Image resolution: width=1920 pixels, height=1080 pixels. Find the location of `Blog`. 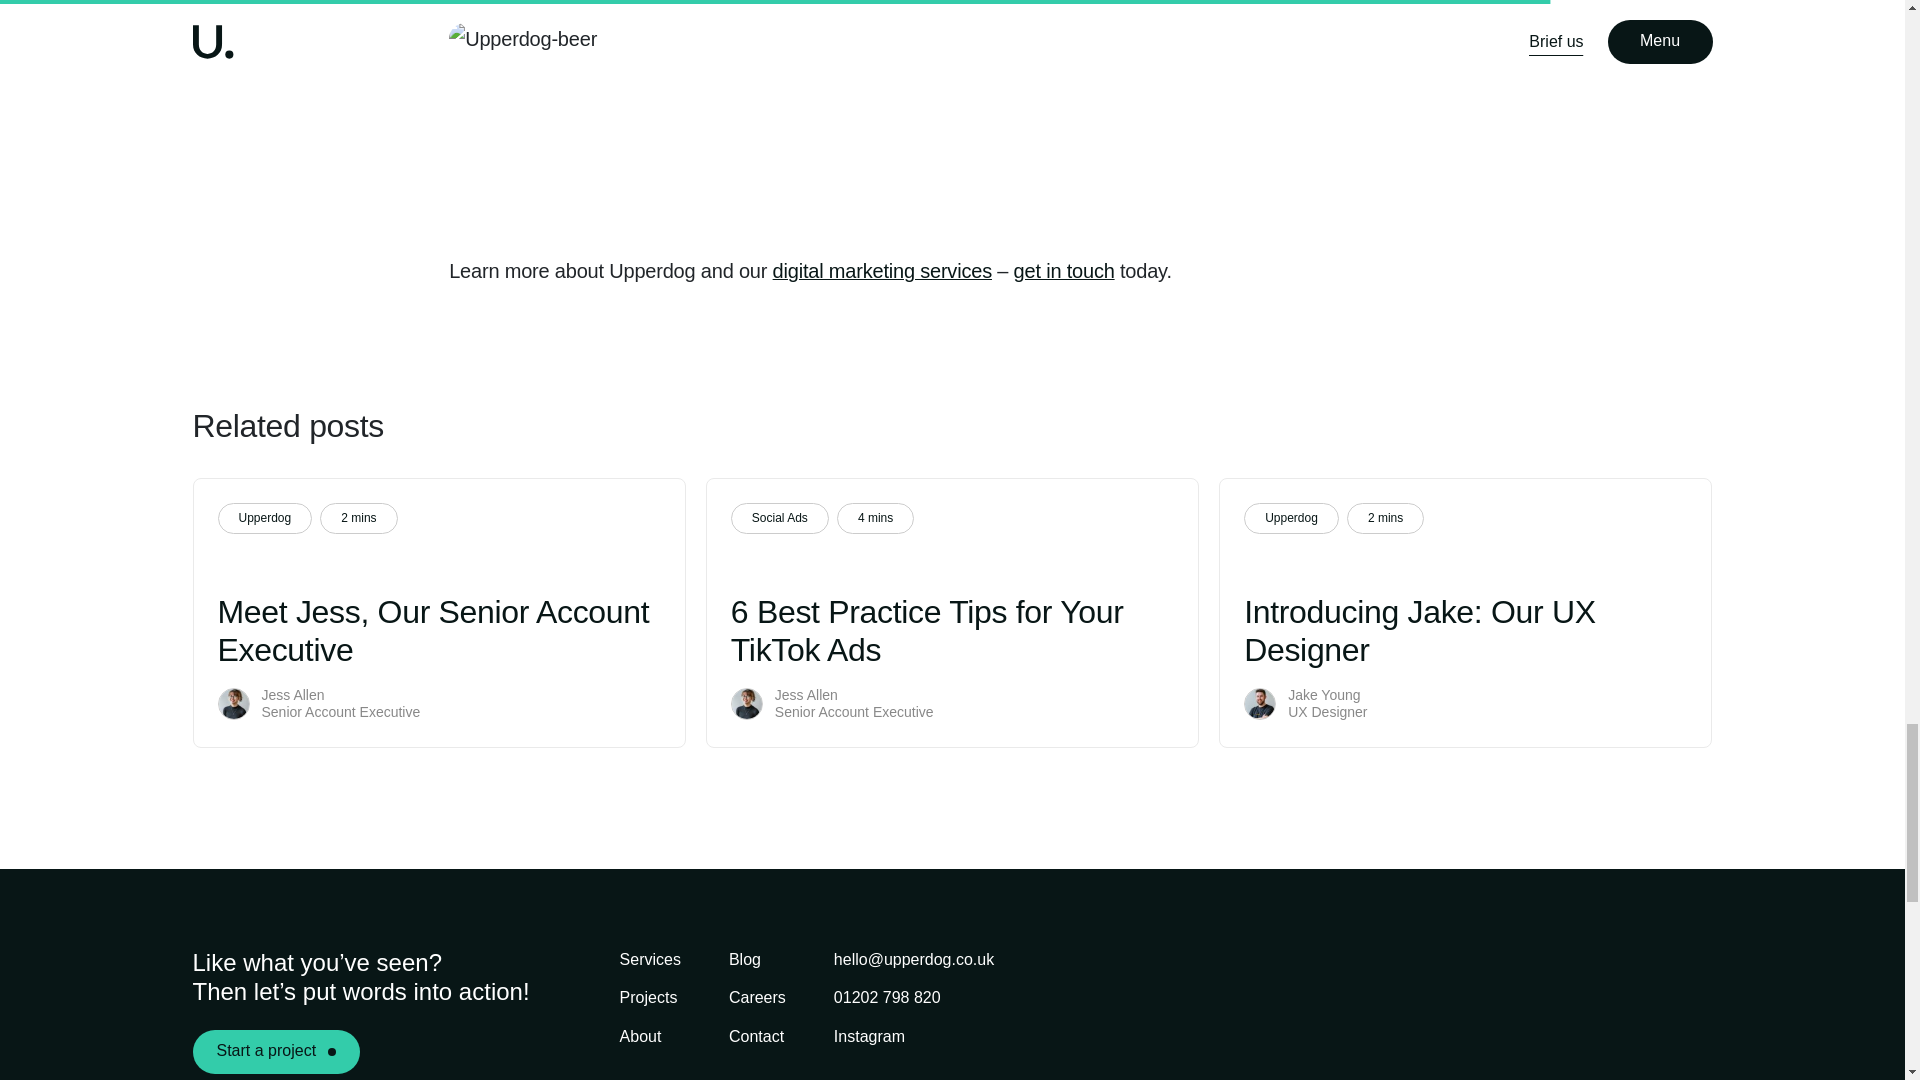

Blog is located at coordinates (744, 959).